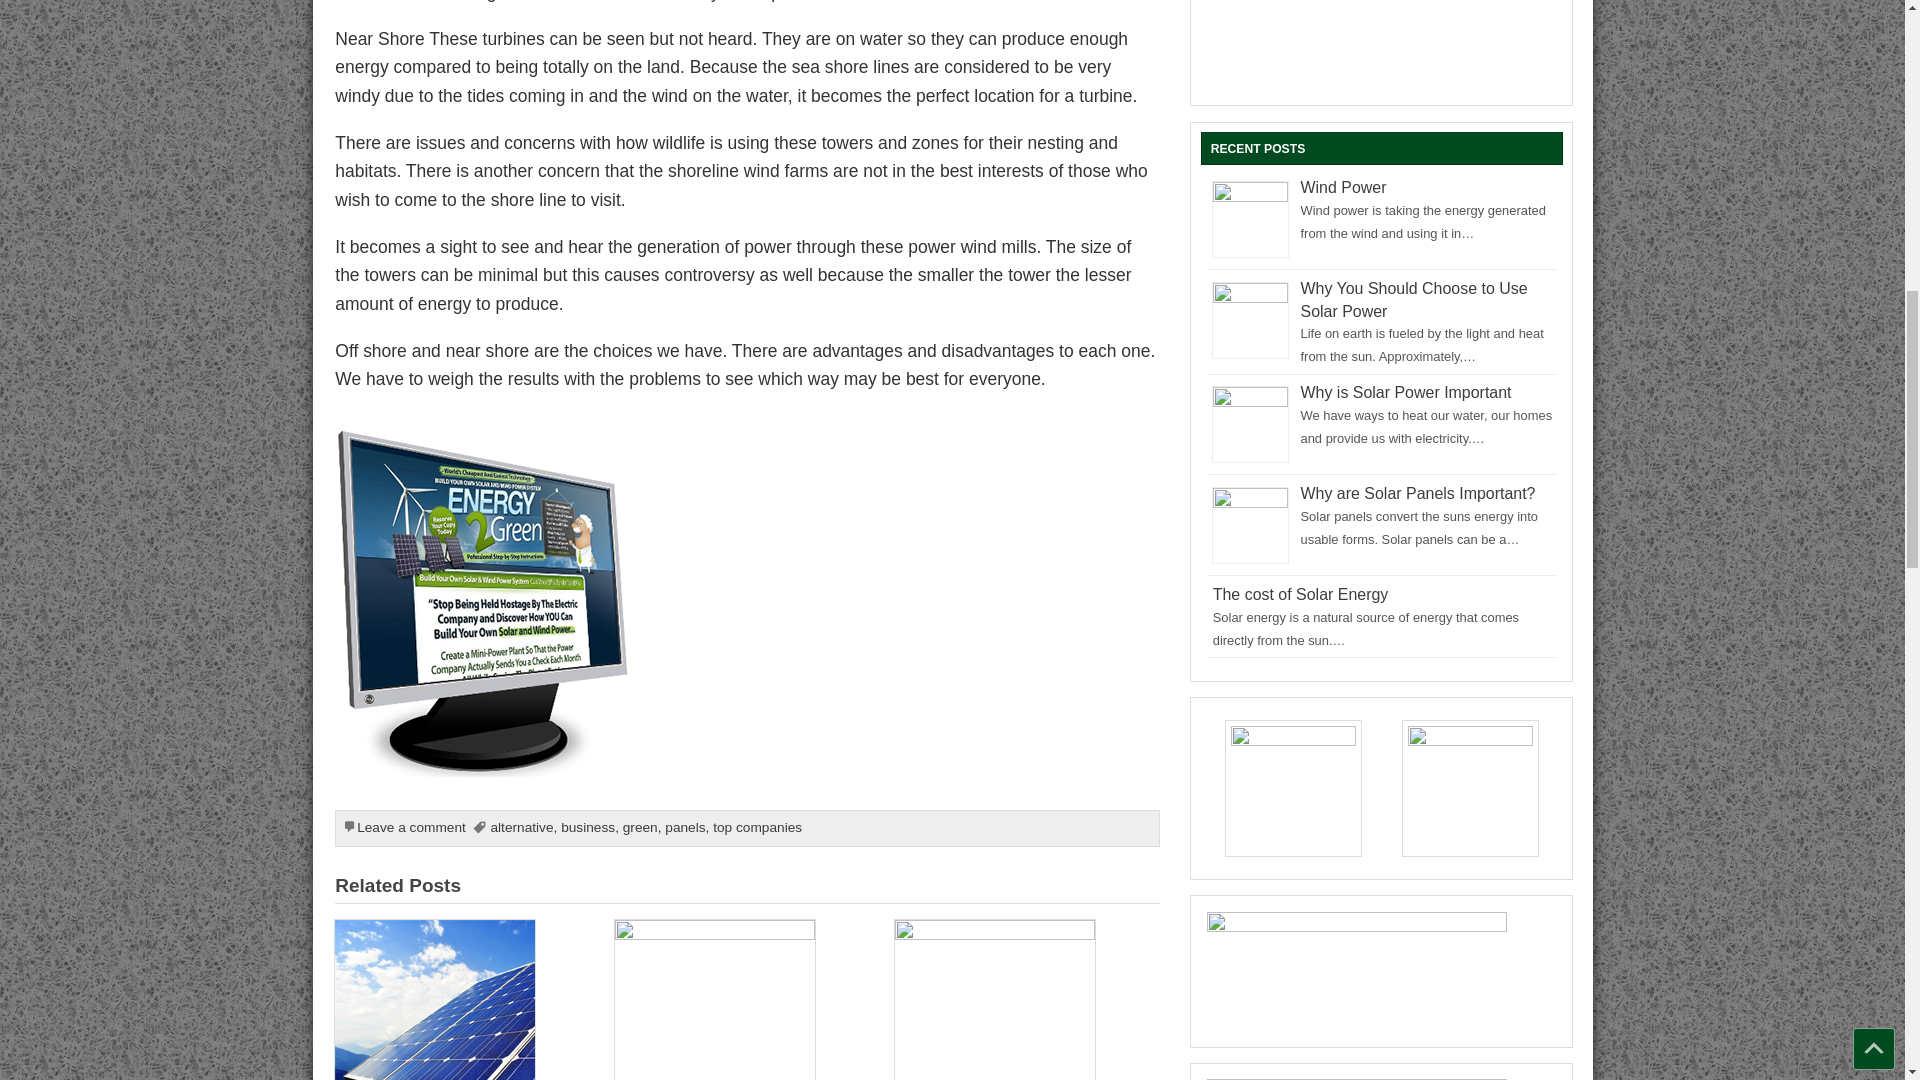  What do you see at coordinates (1414, 299) in the screenshot?
I see `Why You Should Choose to Use Solar Power` at bounding box center [1414, 299].